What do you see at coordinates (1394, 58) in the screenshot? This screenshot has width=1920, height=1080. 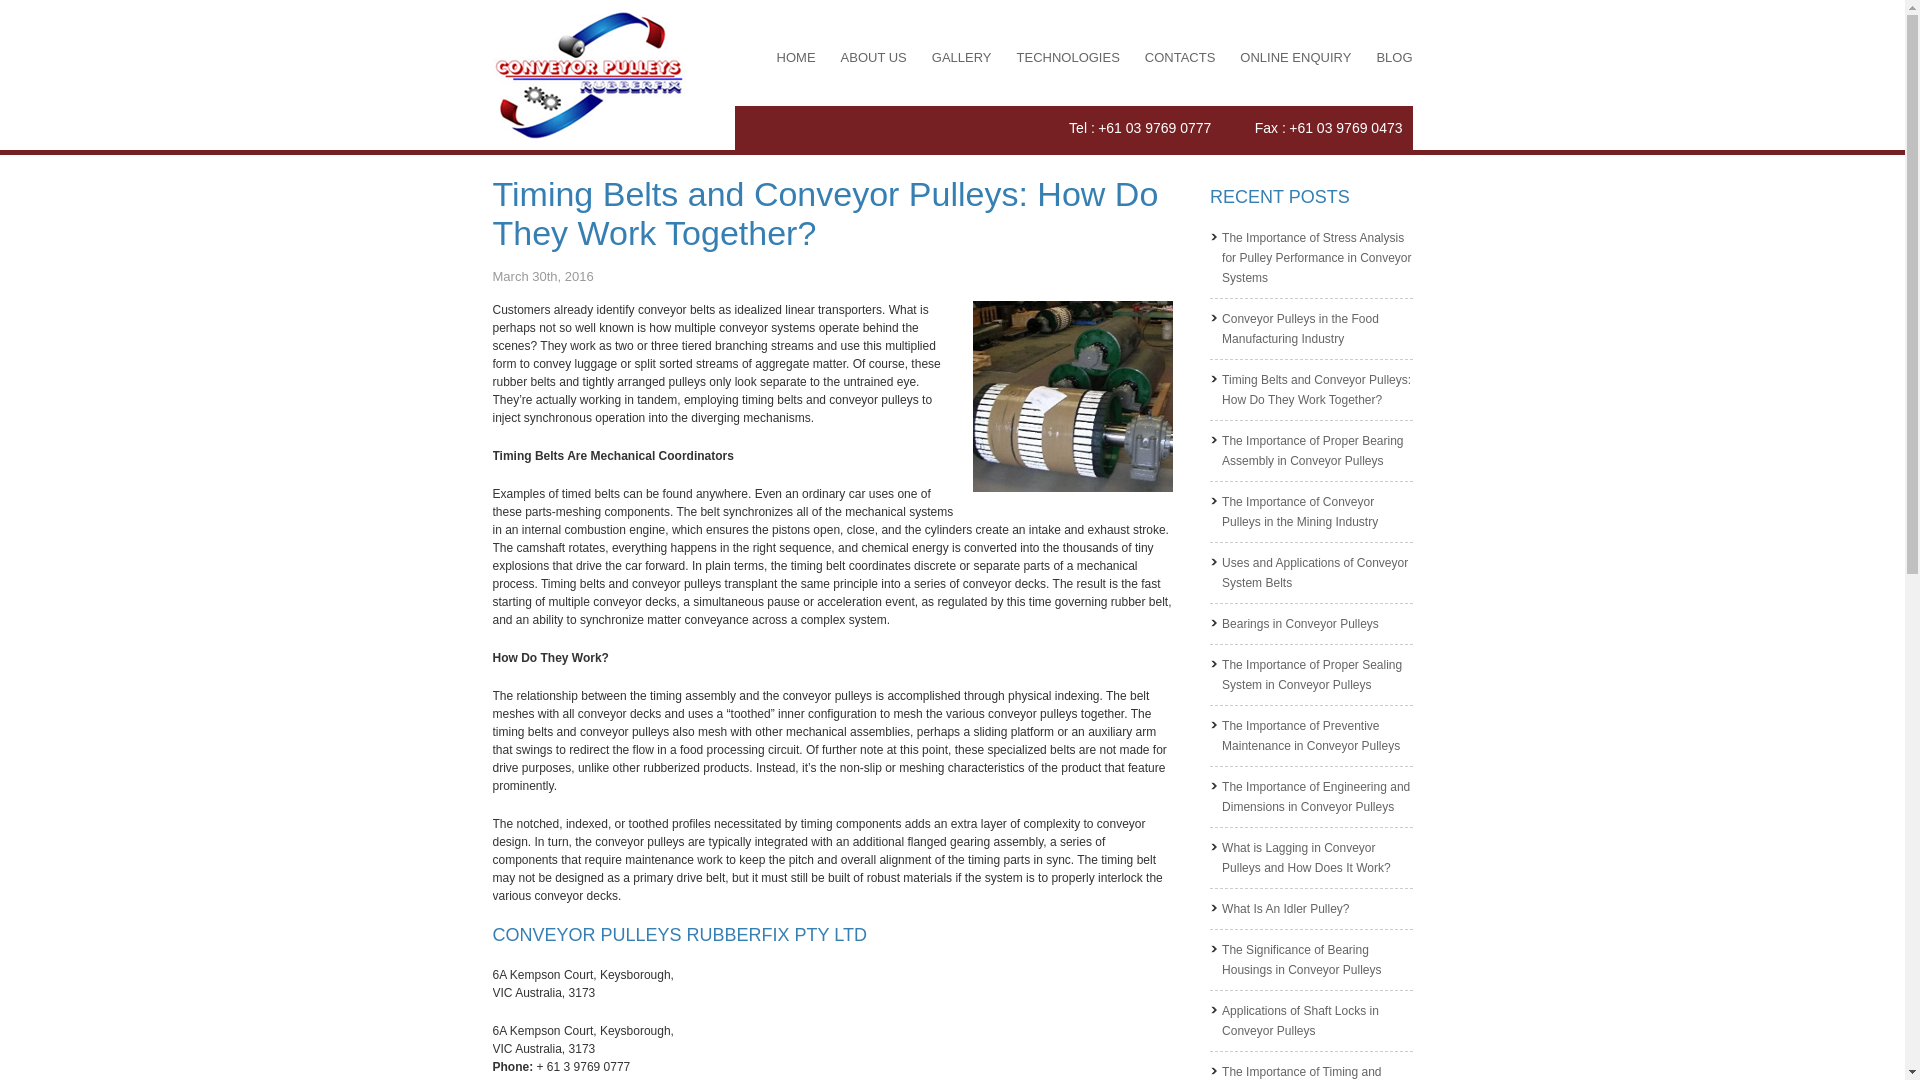 I see `BLOG` at bounding box center [1394, 58].